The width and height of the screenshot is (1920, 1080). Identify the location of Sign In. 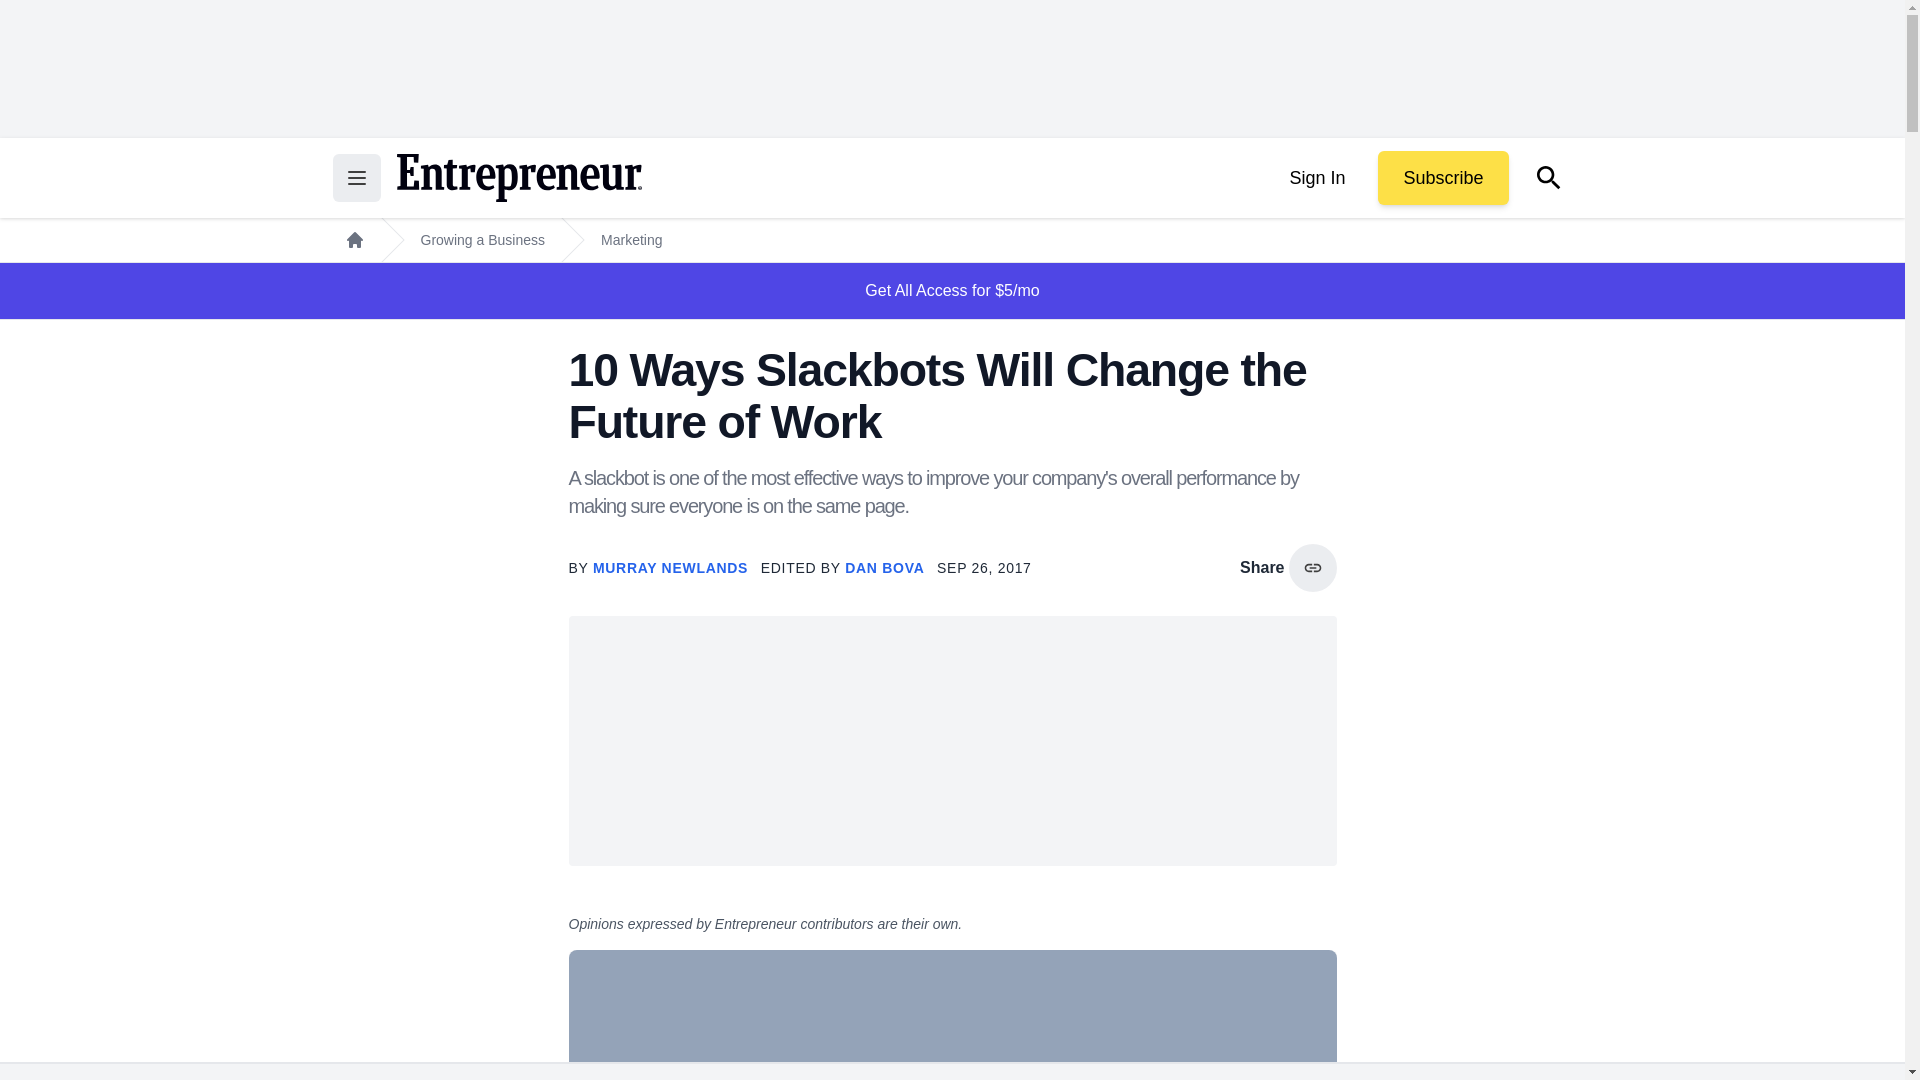
(1316, 178).